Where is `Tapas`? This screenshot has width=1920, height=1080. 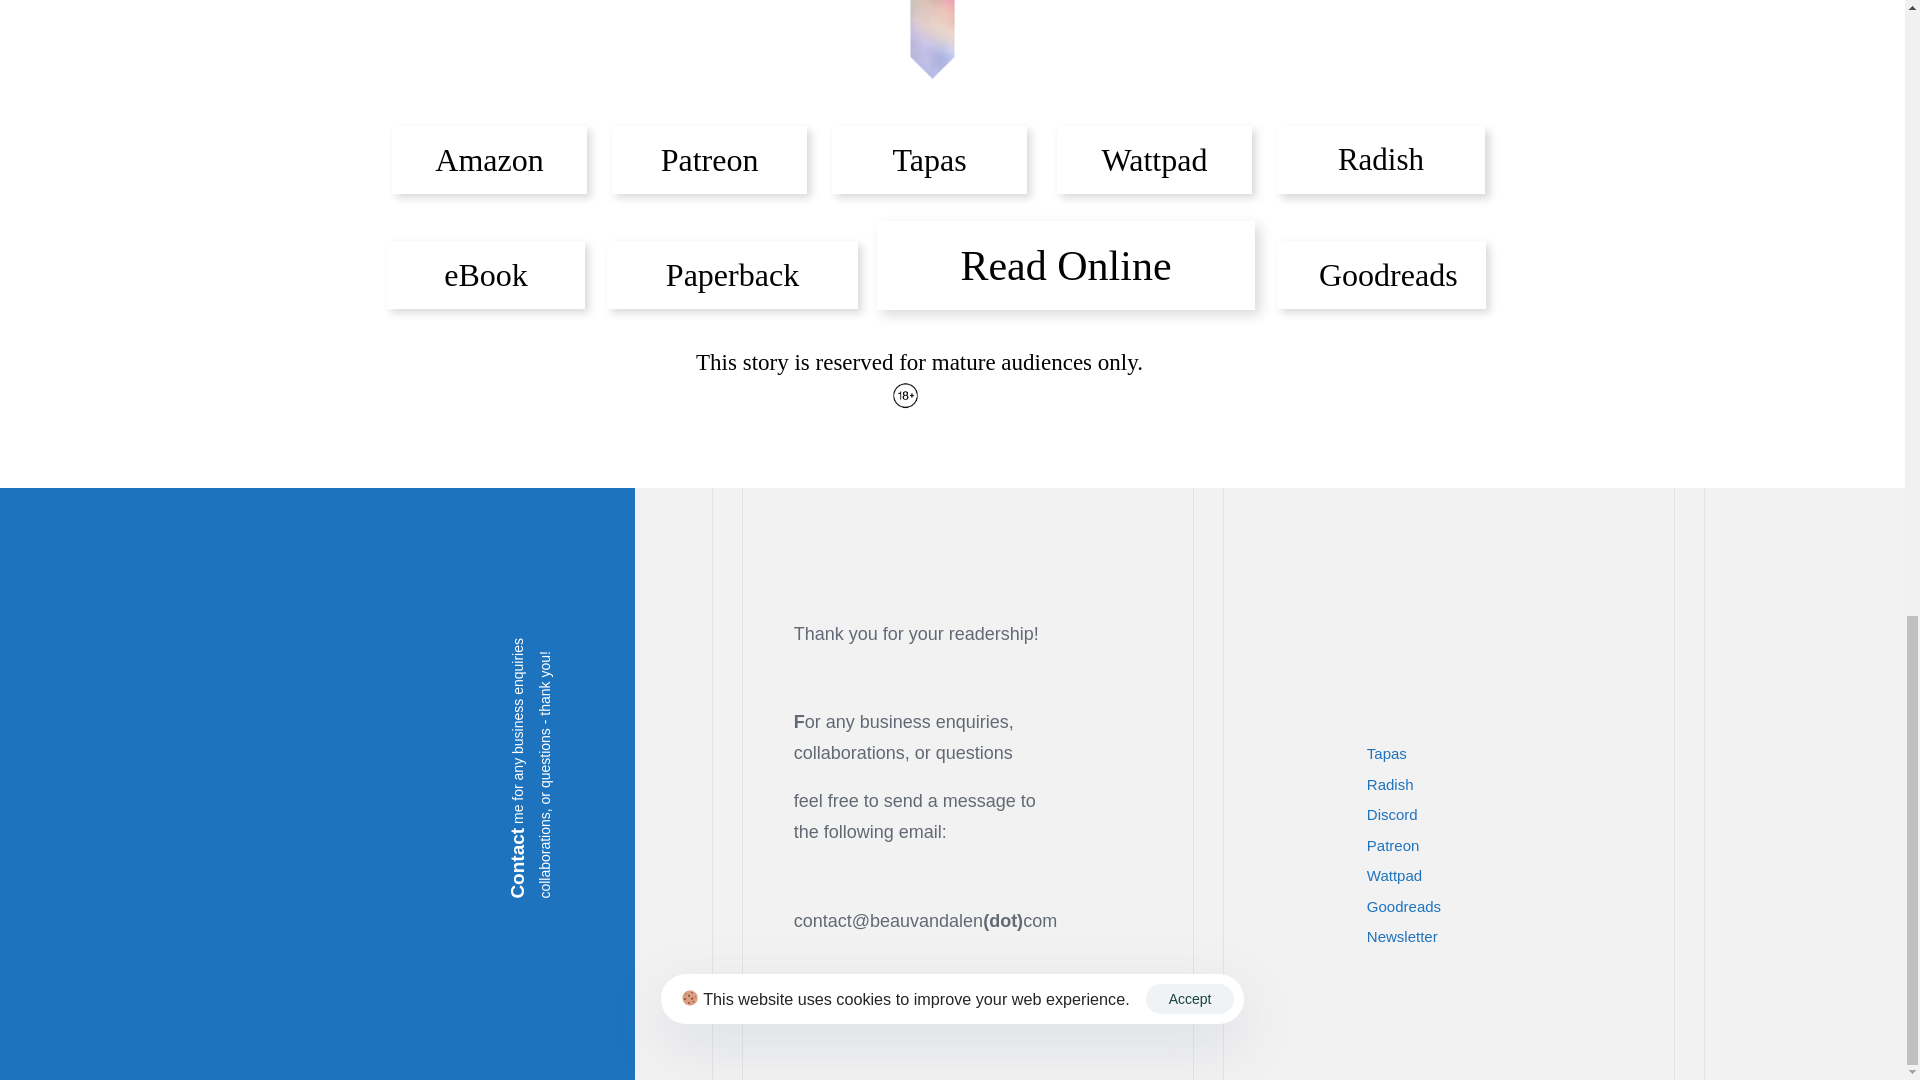
Tapas is located at coordinates (1516, 754).